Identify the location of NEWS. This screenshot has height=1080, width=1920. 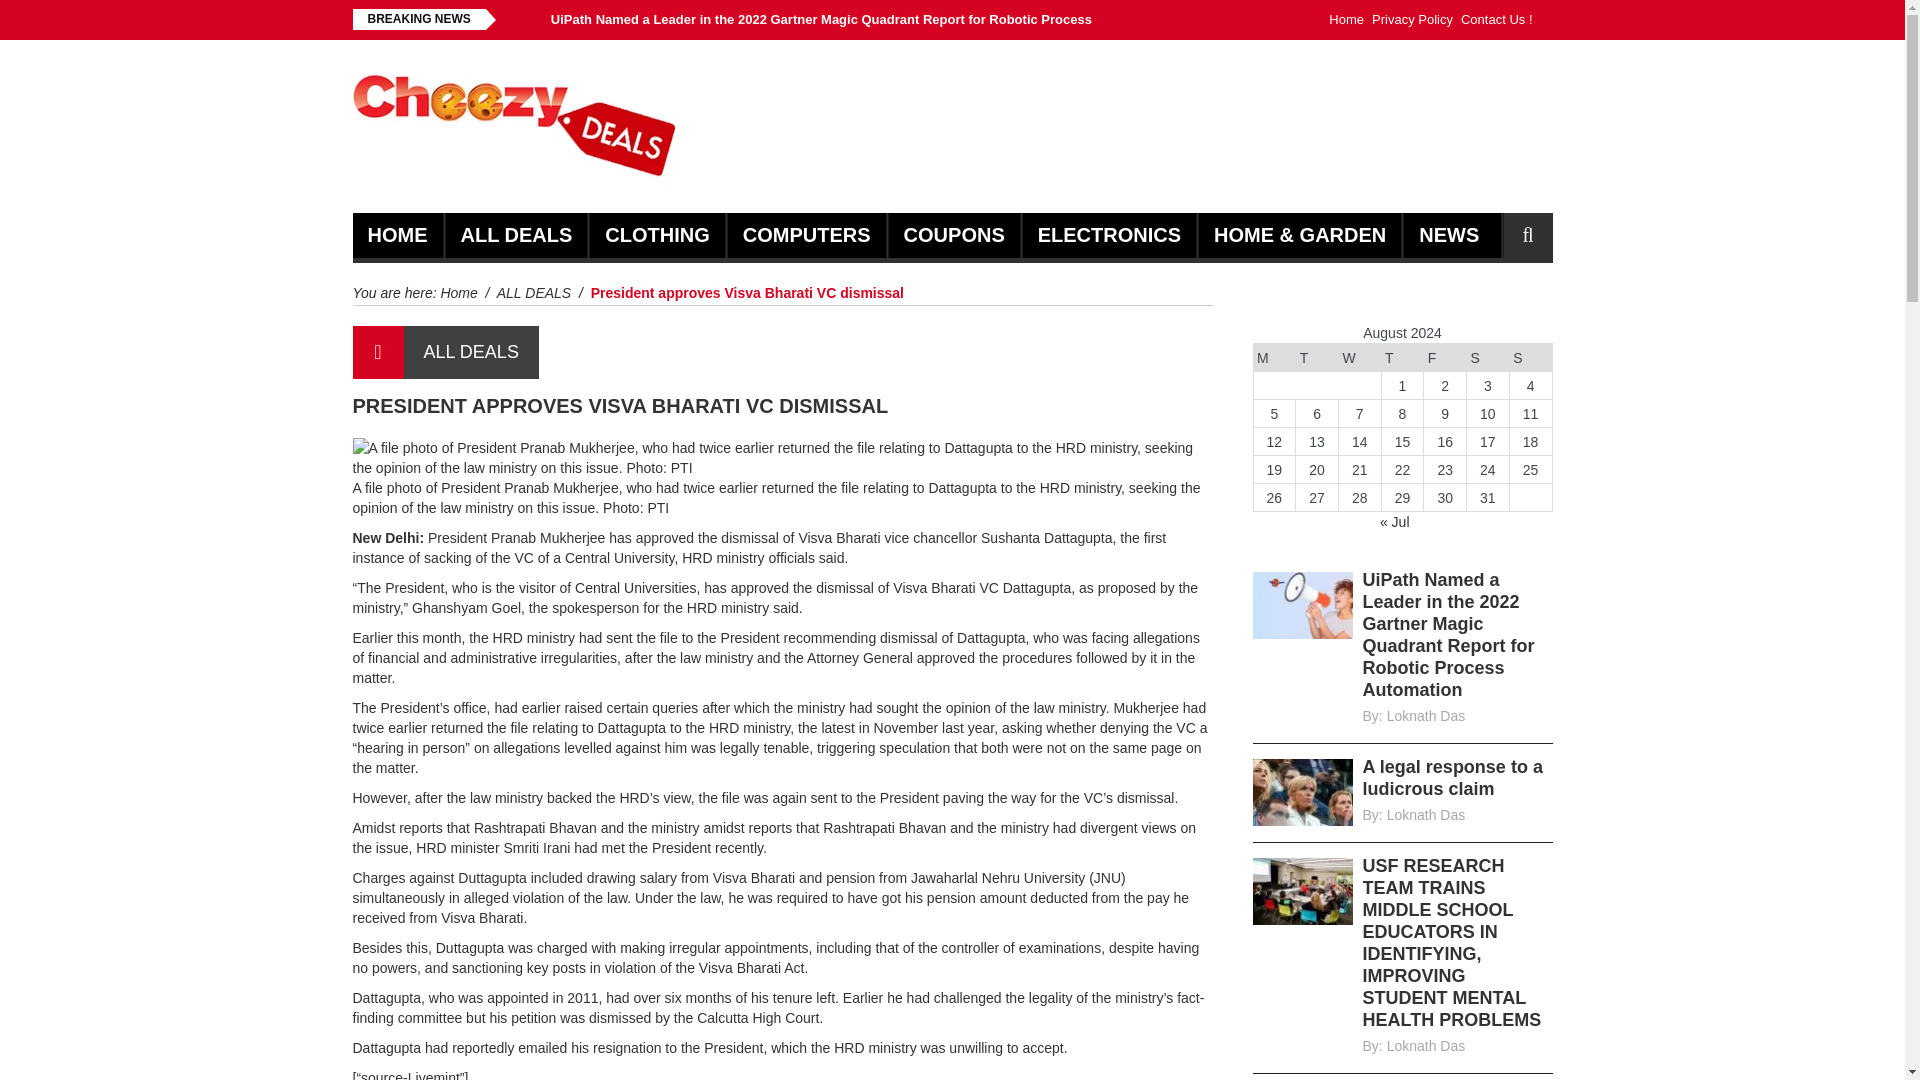
(1448, 235).